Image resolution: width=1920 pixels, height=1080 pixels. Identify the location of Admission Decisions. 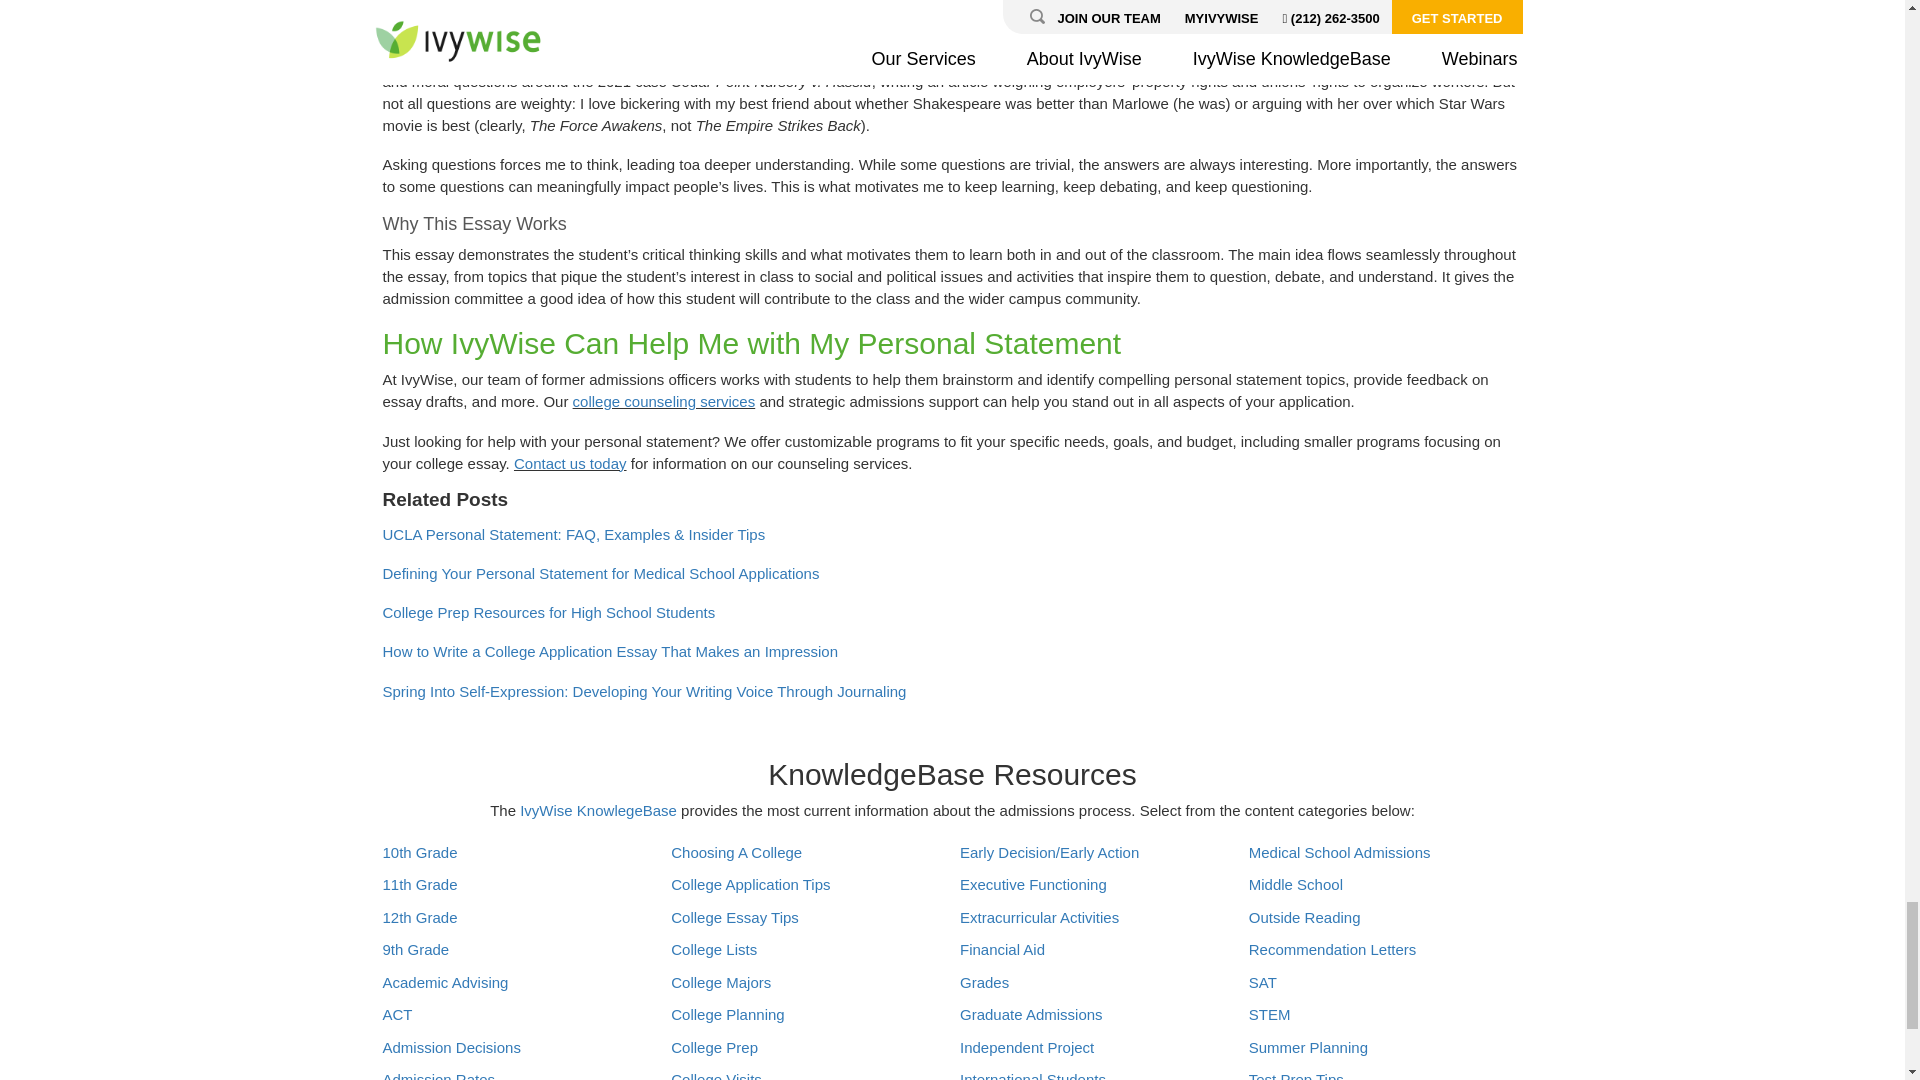
(451, 1048).